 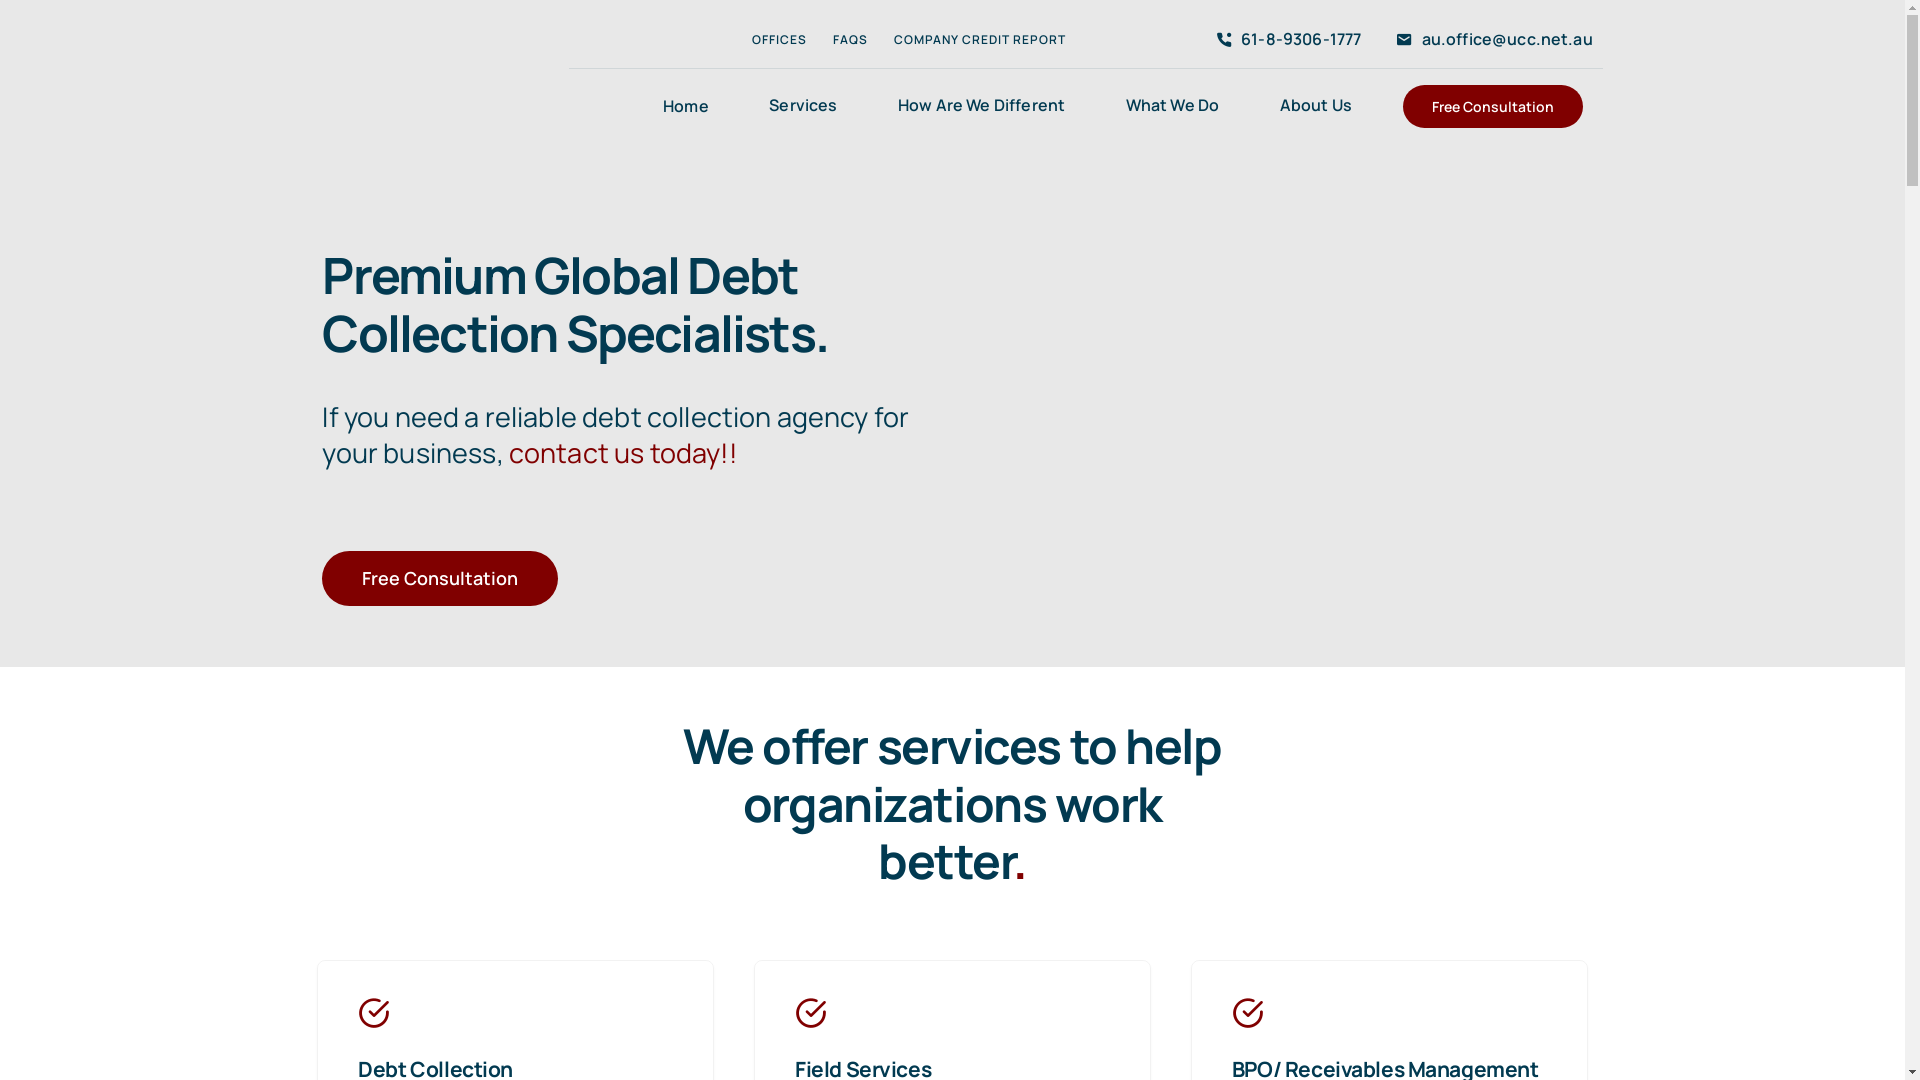 I want to click on man-standing, so click(x=1326, y=421).